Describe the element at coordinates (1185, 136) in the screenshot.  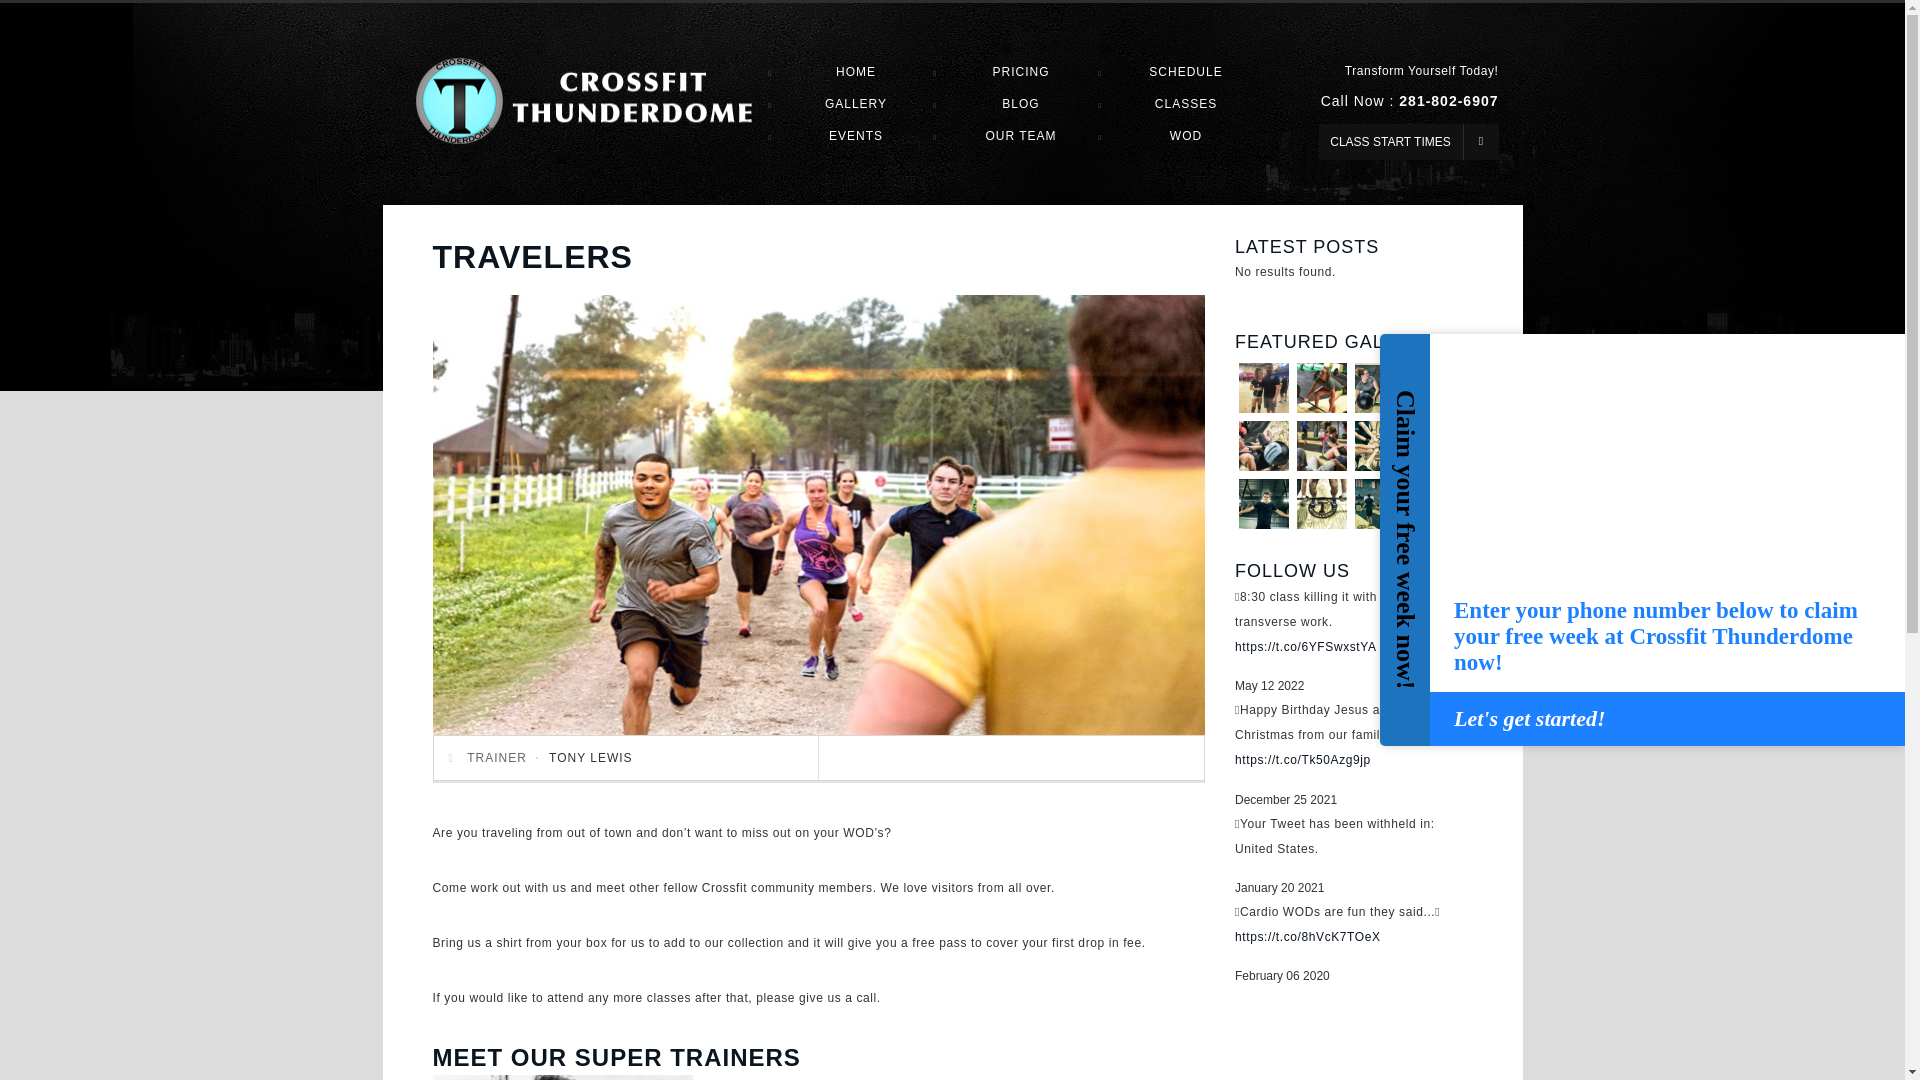
I see `WOD` at that location.